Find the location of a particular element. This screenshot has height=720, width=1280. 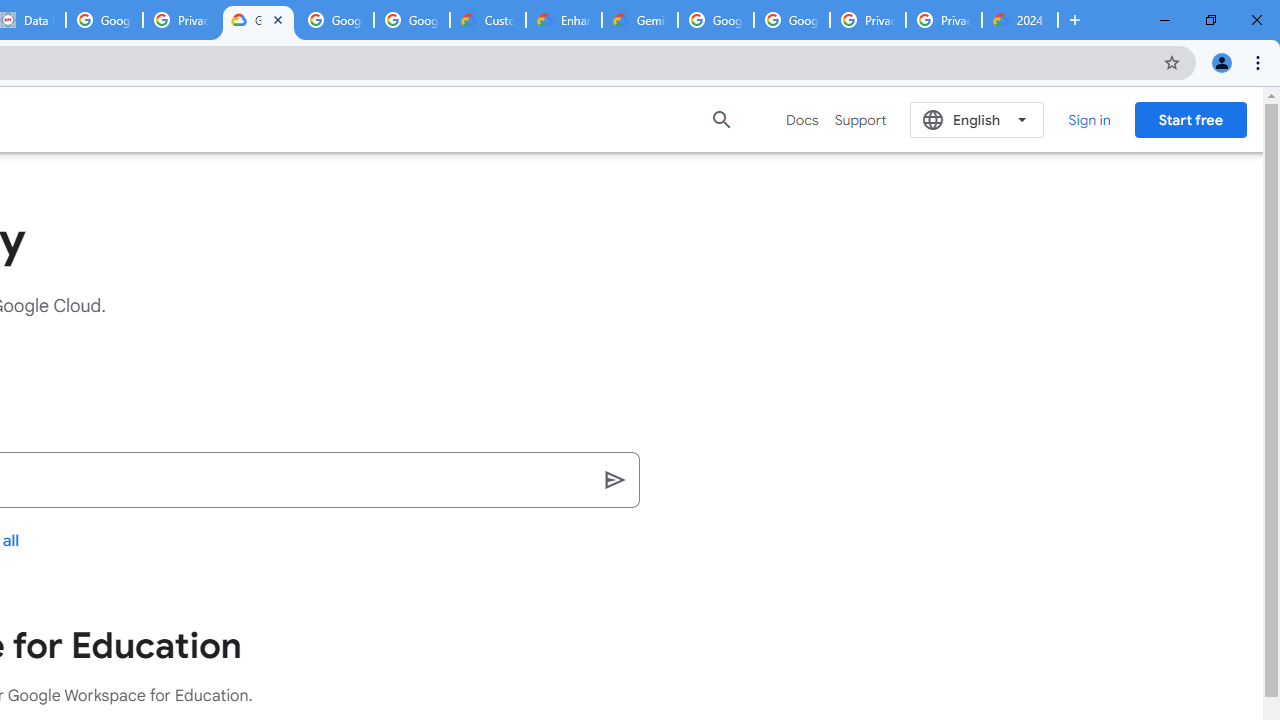

Gemini for Business and Developers | Google Cloud is located at coordinates (640, 20).